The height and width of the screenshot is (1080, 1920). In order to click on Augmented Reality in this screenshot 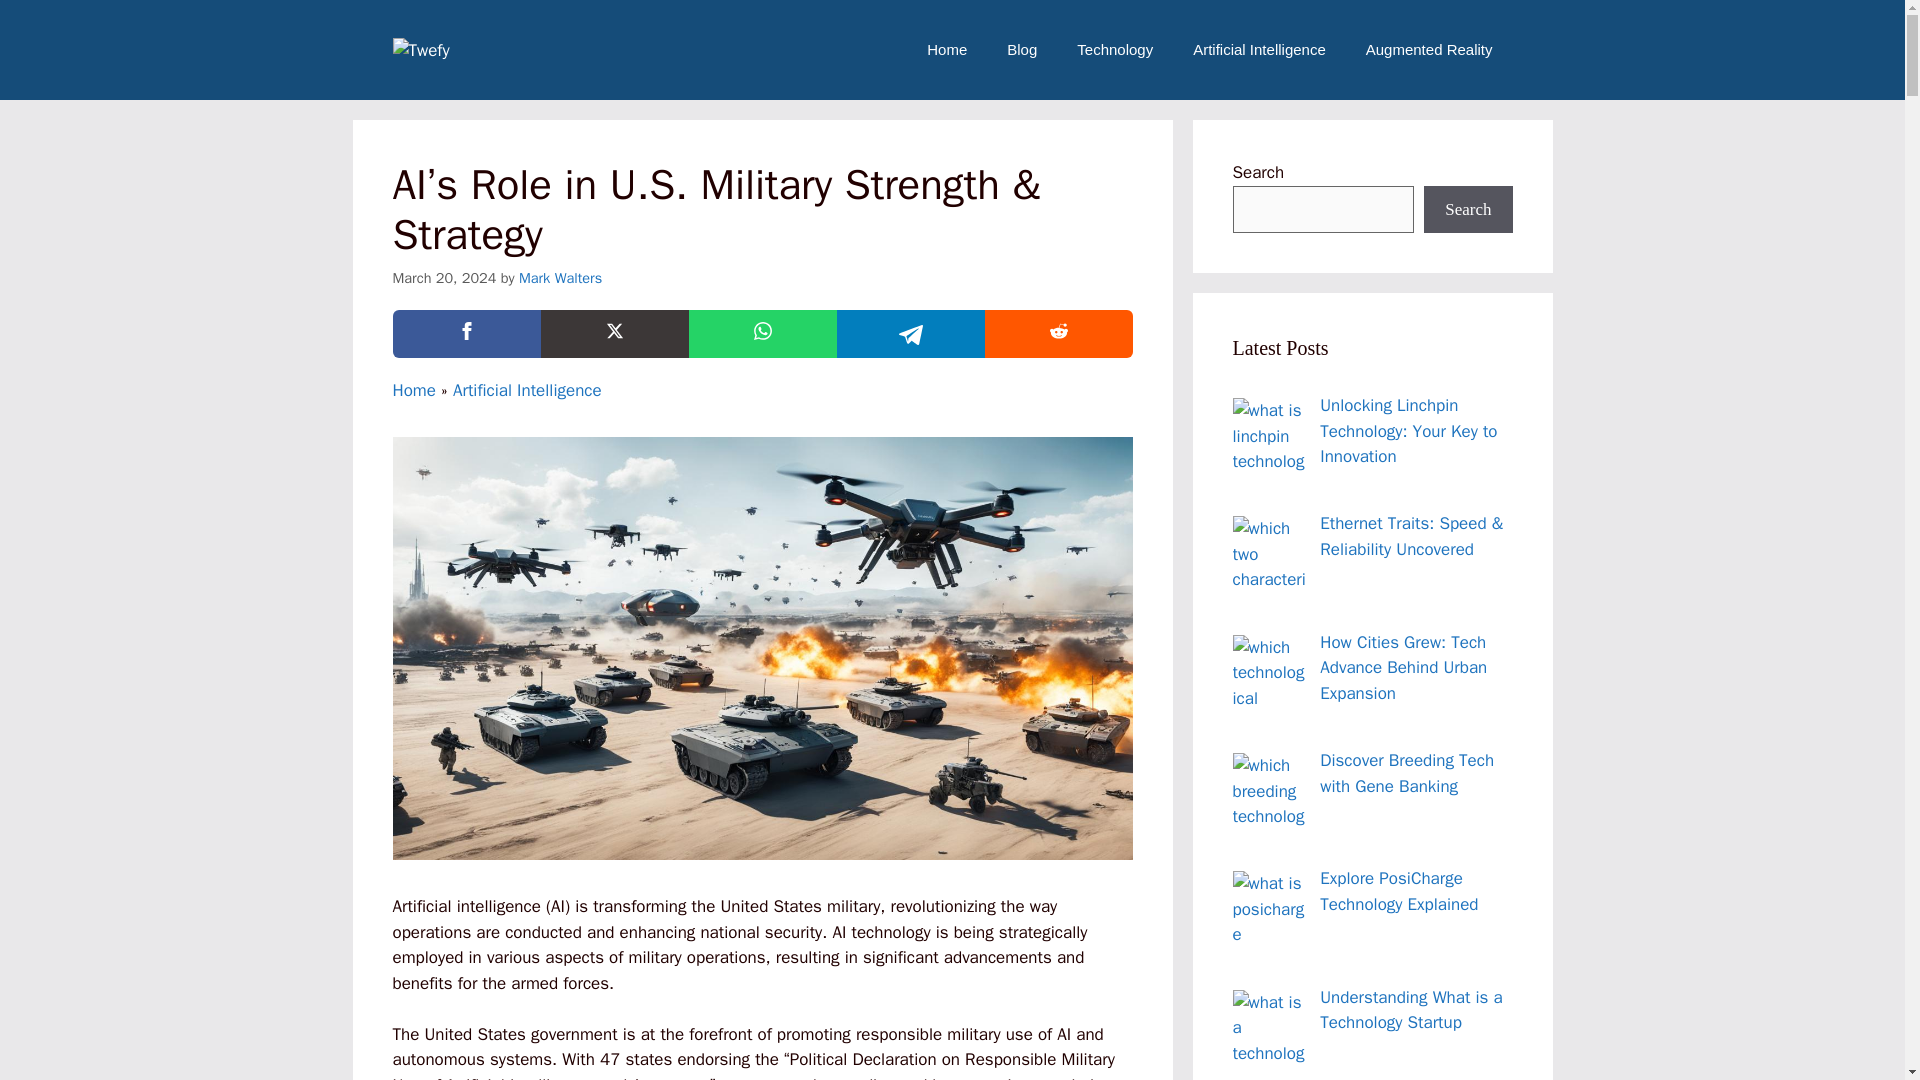, I will do `click(1428, 50)`.